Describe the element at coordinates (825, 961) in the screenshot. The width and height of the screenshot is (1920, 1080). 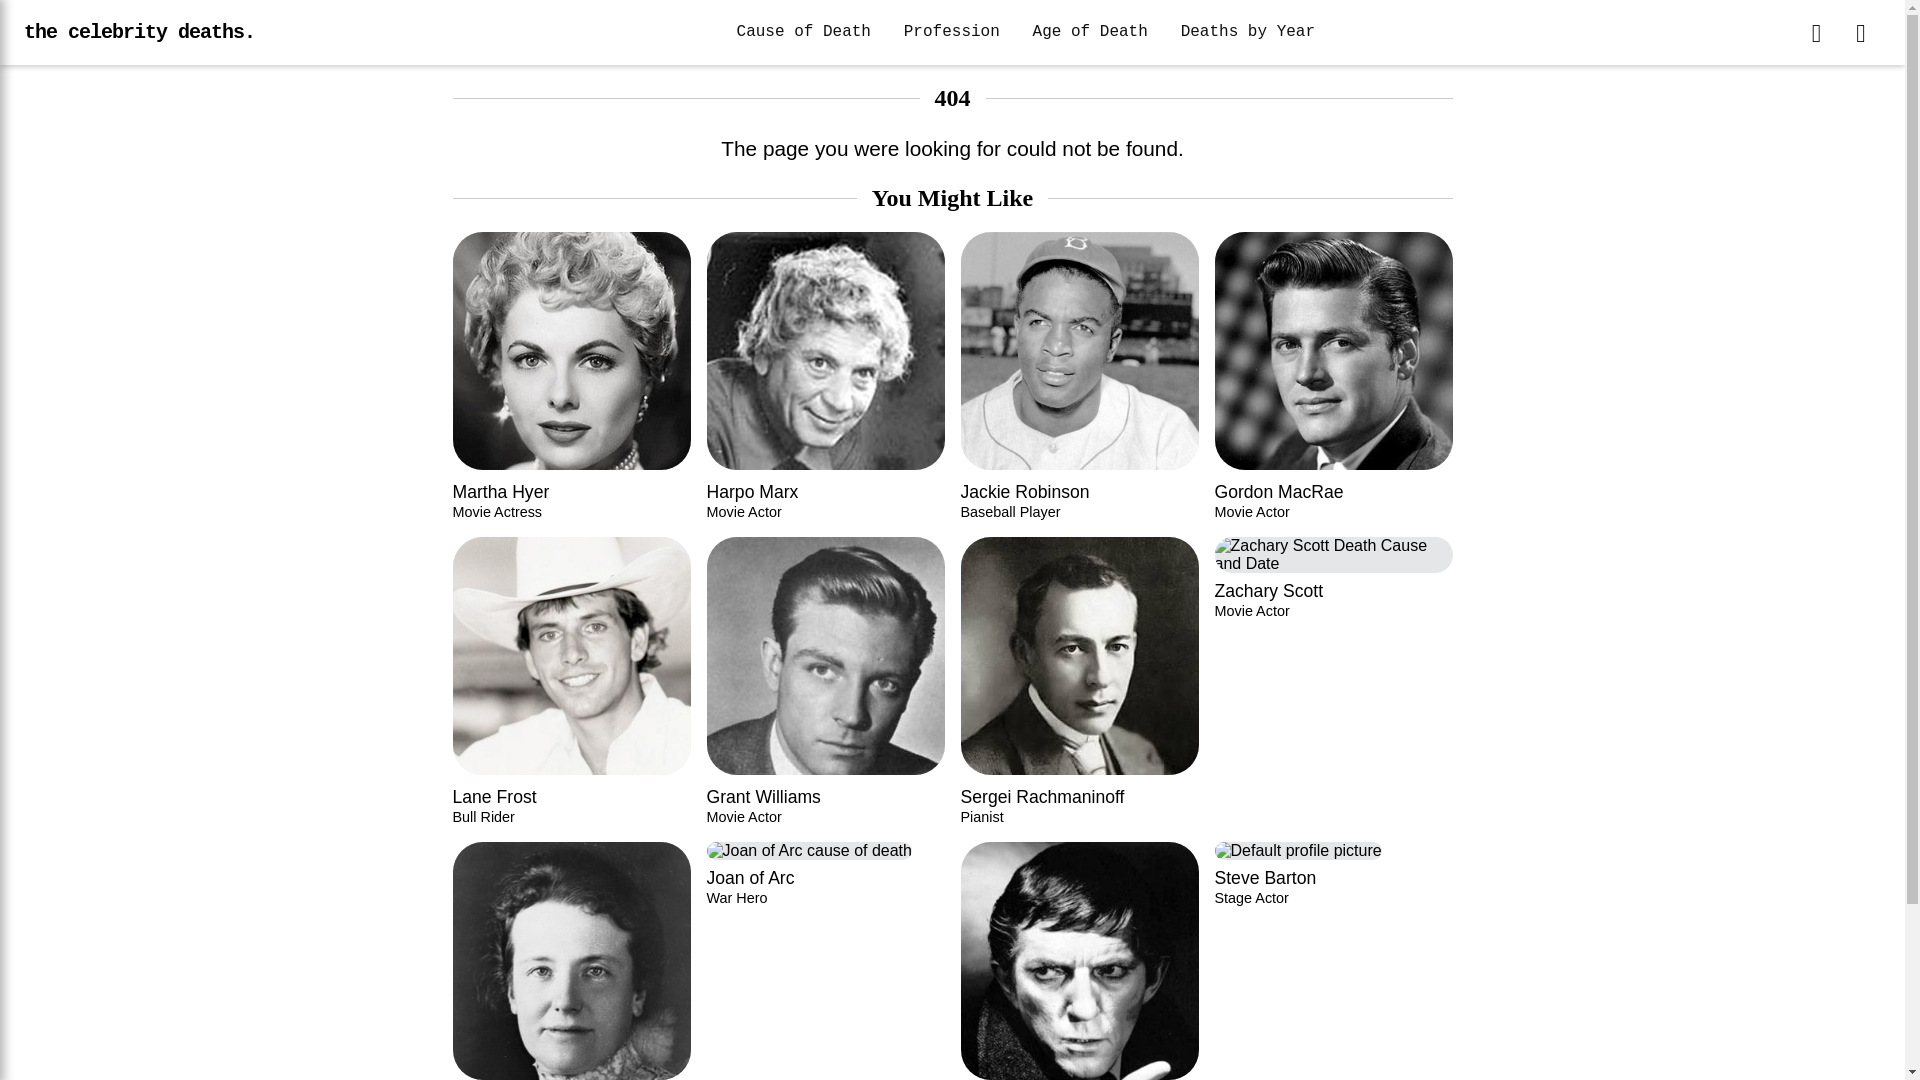
I see `Jonathan Frid` at that location.